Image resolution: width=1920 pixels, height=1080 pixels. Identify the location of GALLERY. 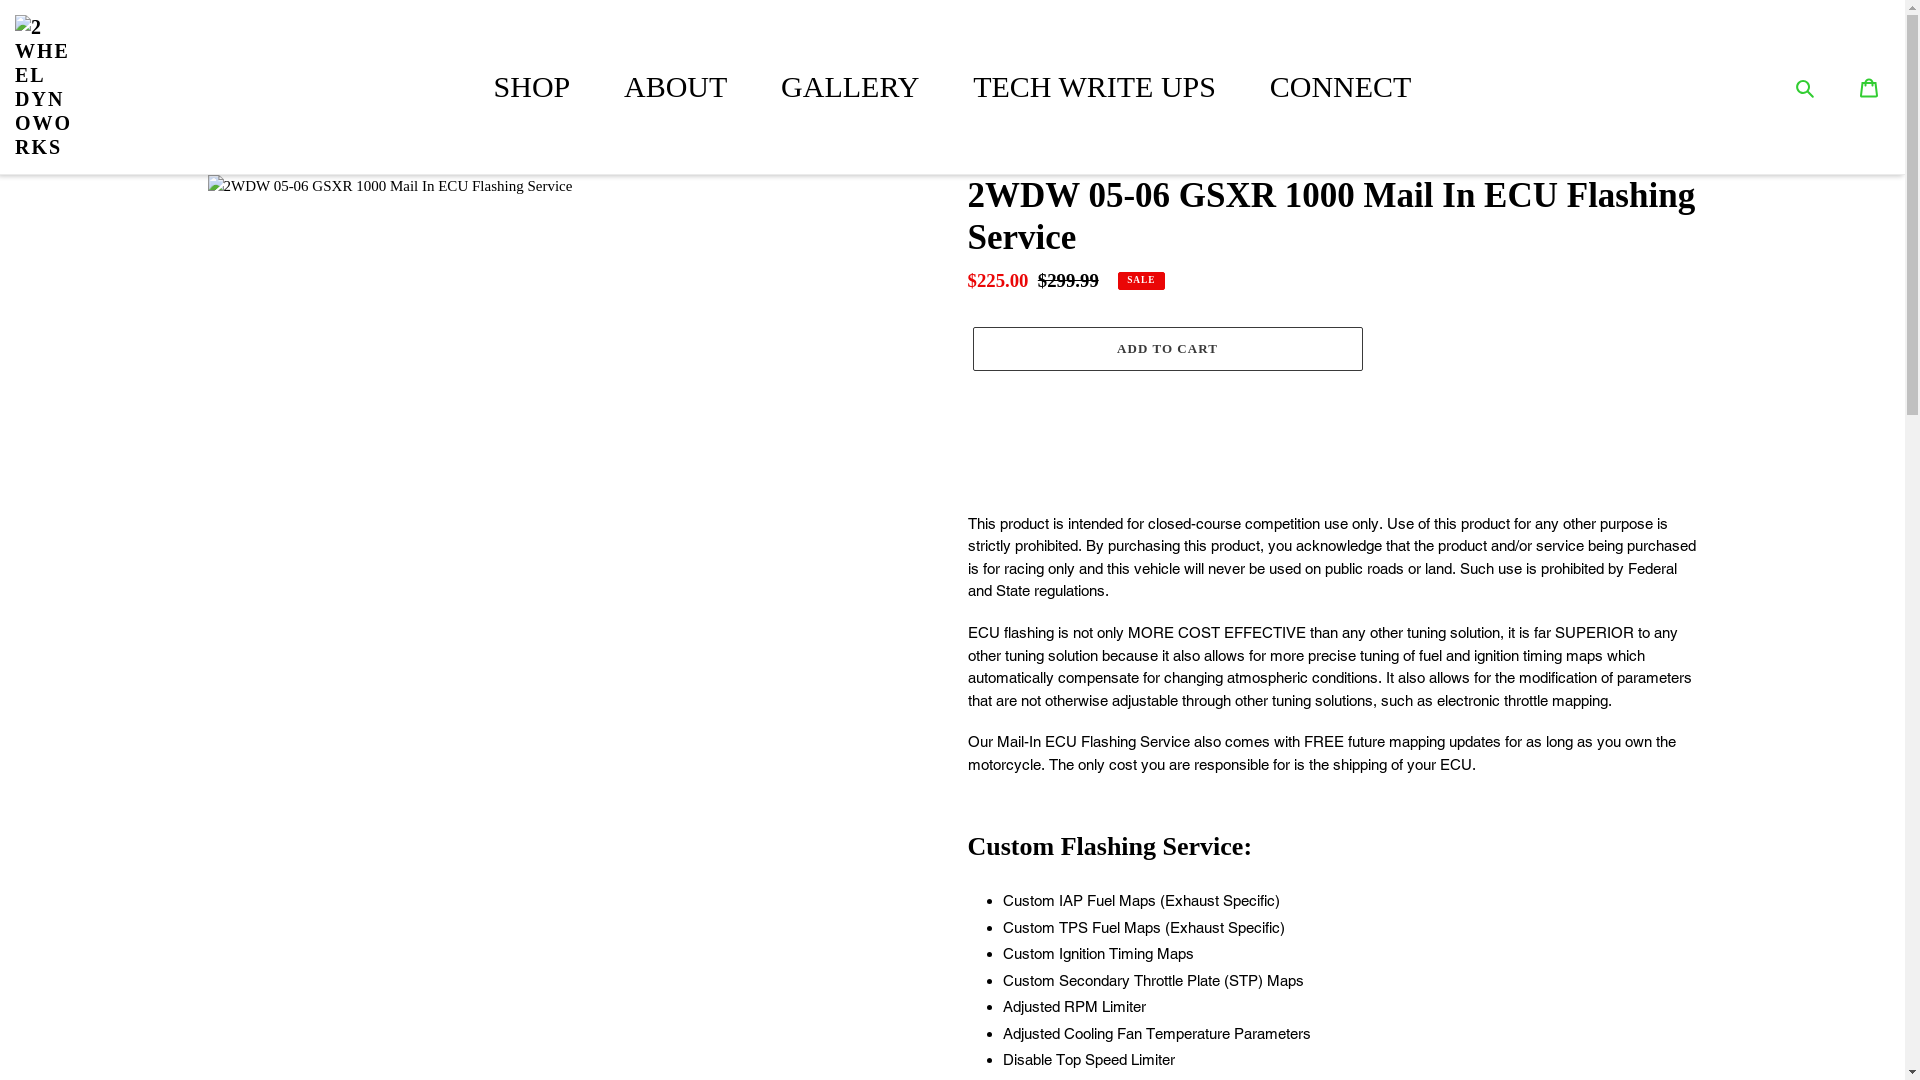
(850, 86).